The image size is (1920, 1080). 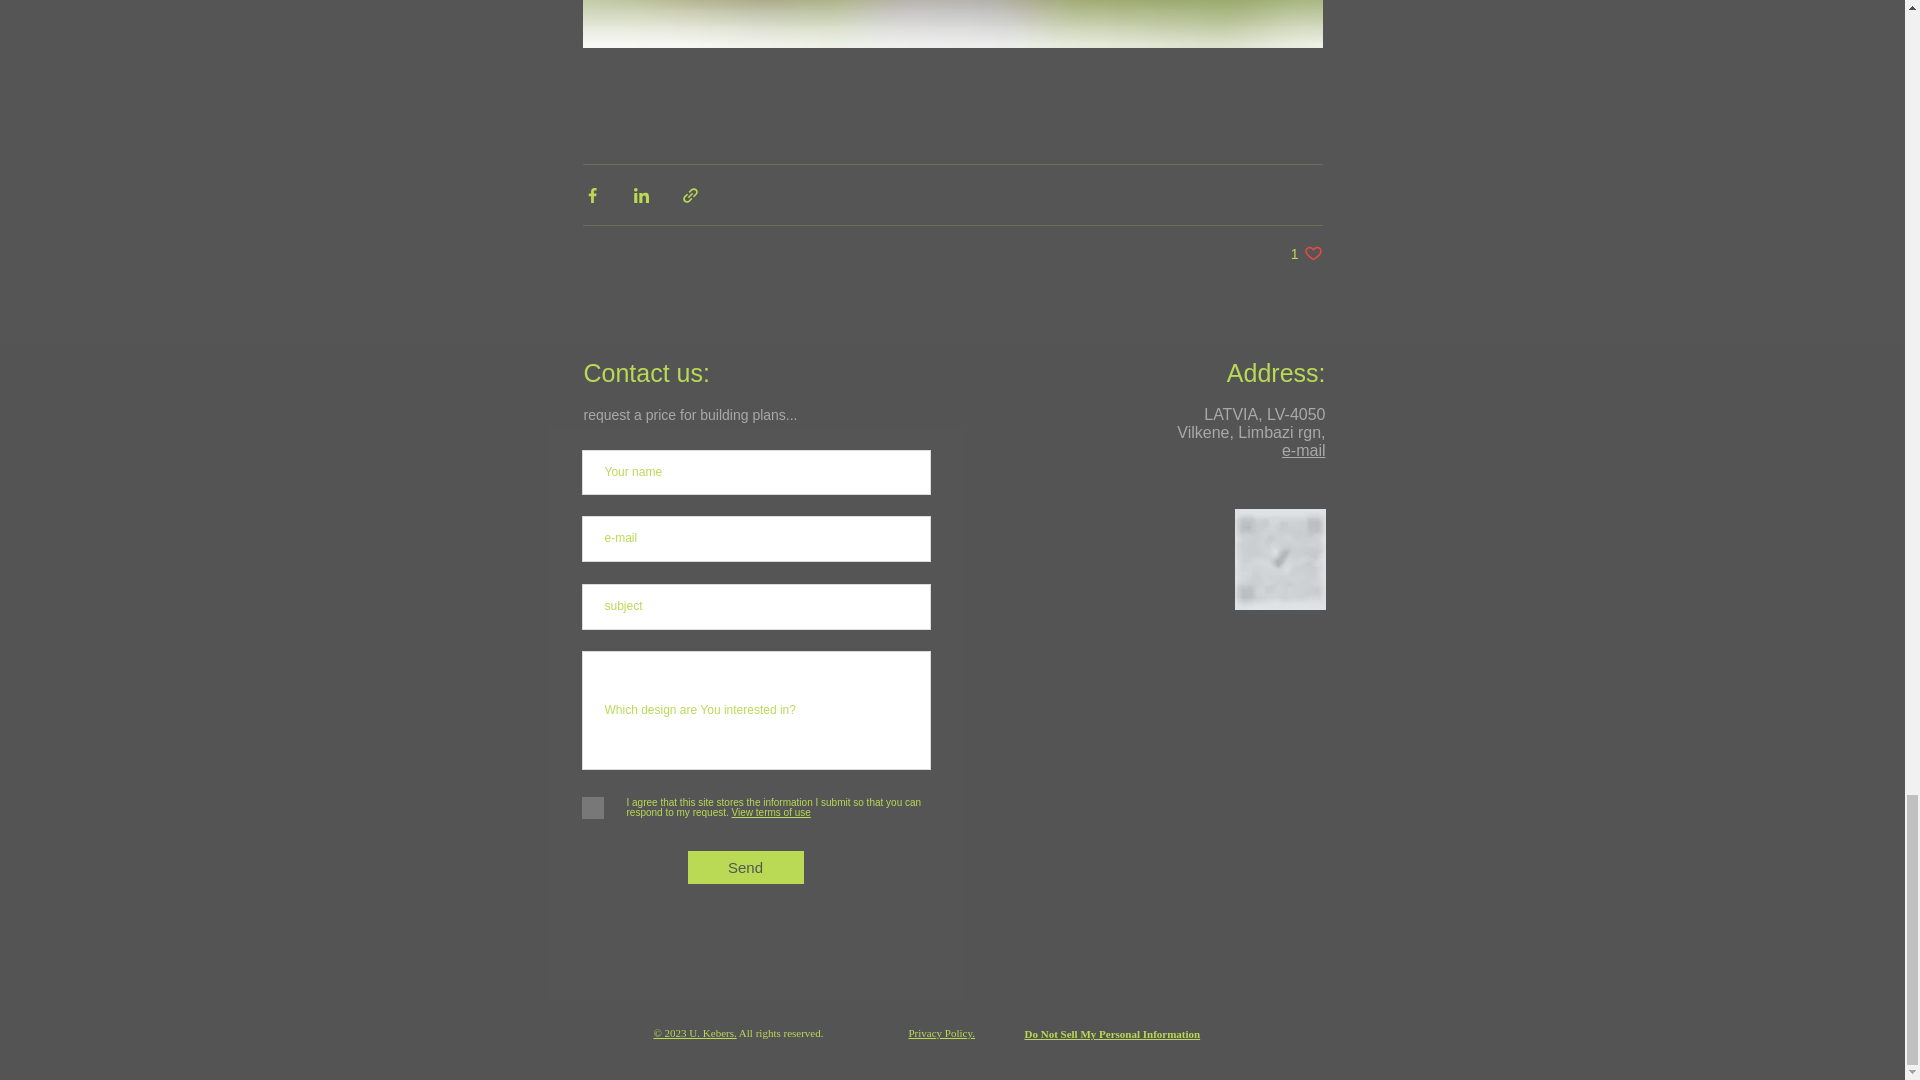 I want to click on View terms of use, so click(x=770, y=812).